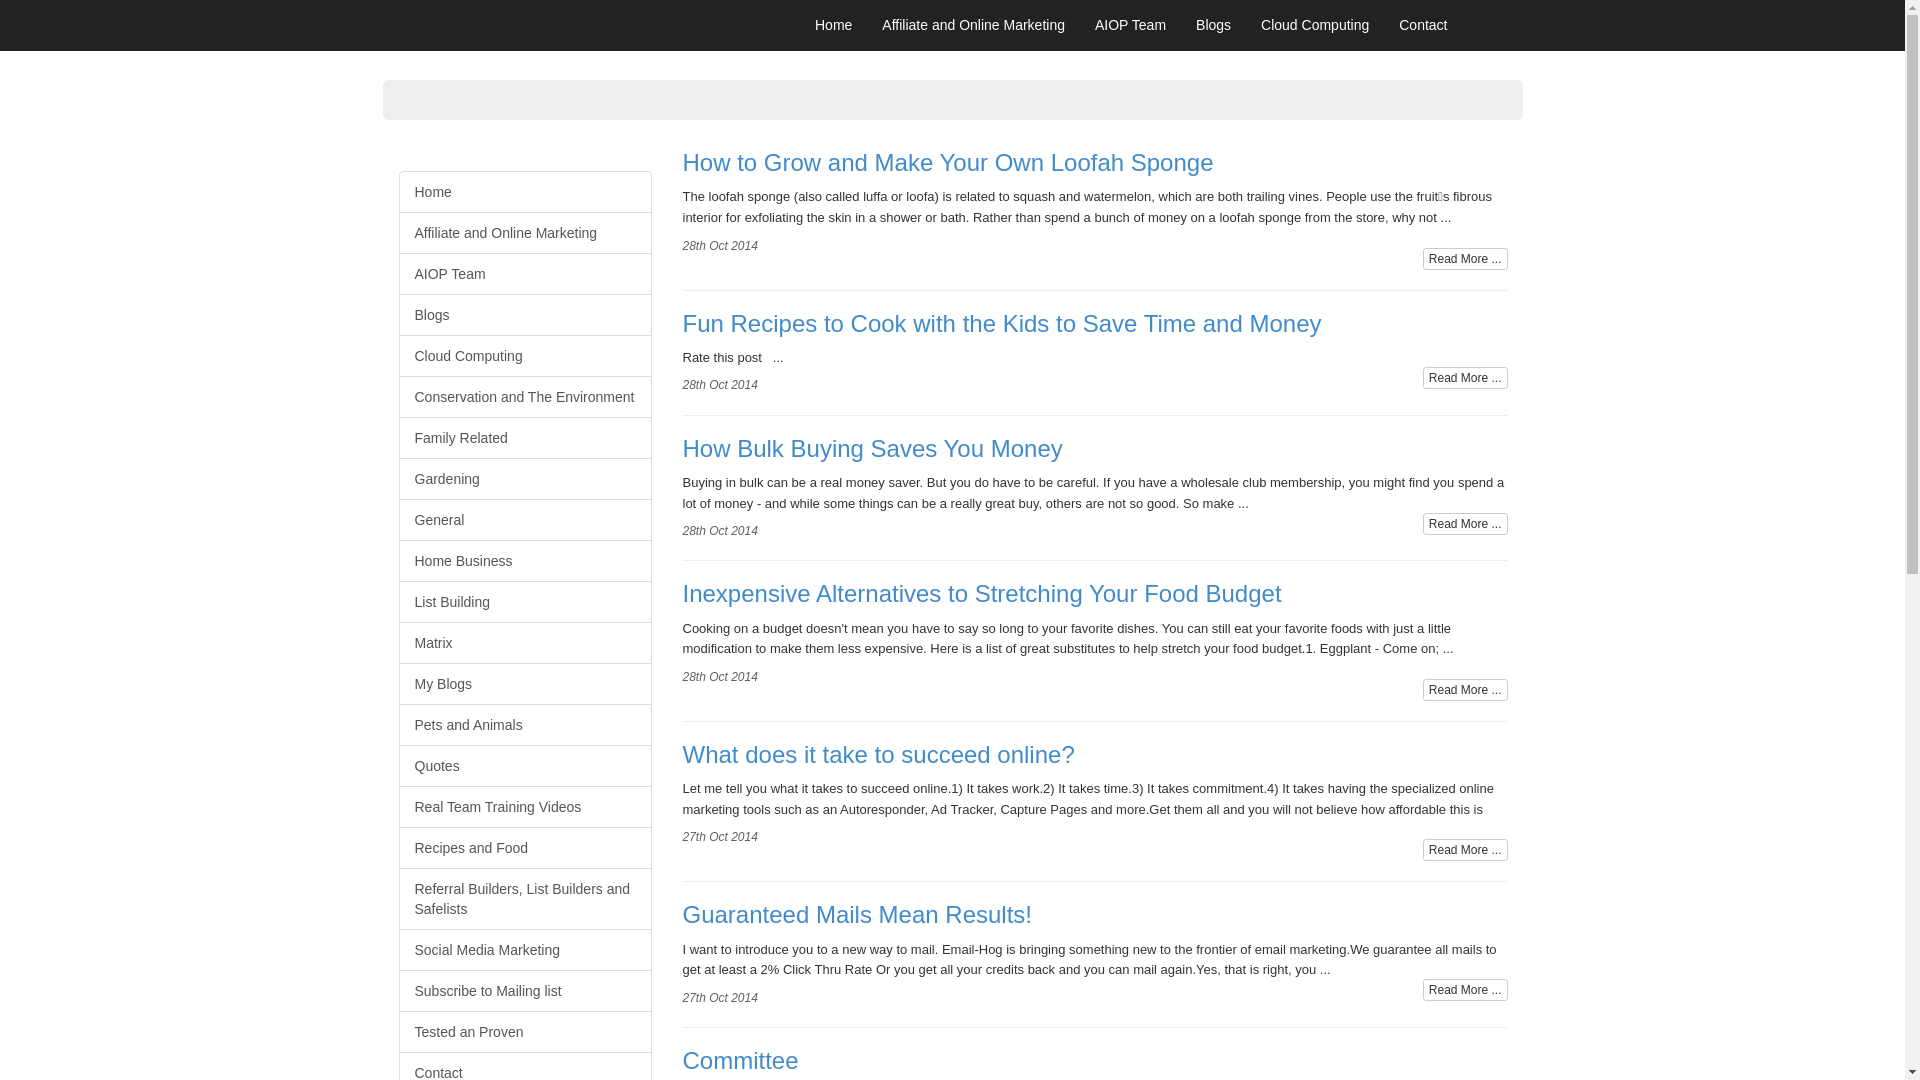 The image size is (1920, 1080). Describe the element at coordinates (1466, 690) in the screenshot. I see `Read More ...` at that location.